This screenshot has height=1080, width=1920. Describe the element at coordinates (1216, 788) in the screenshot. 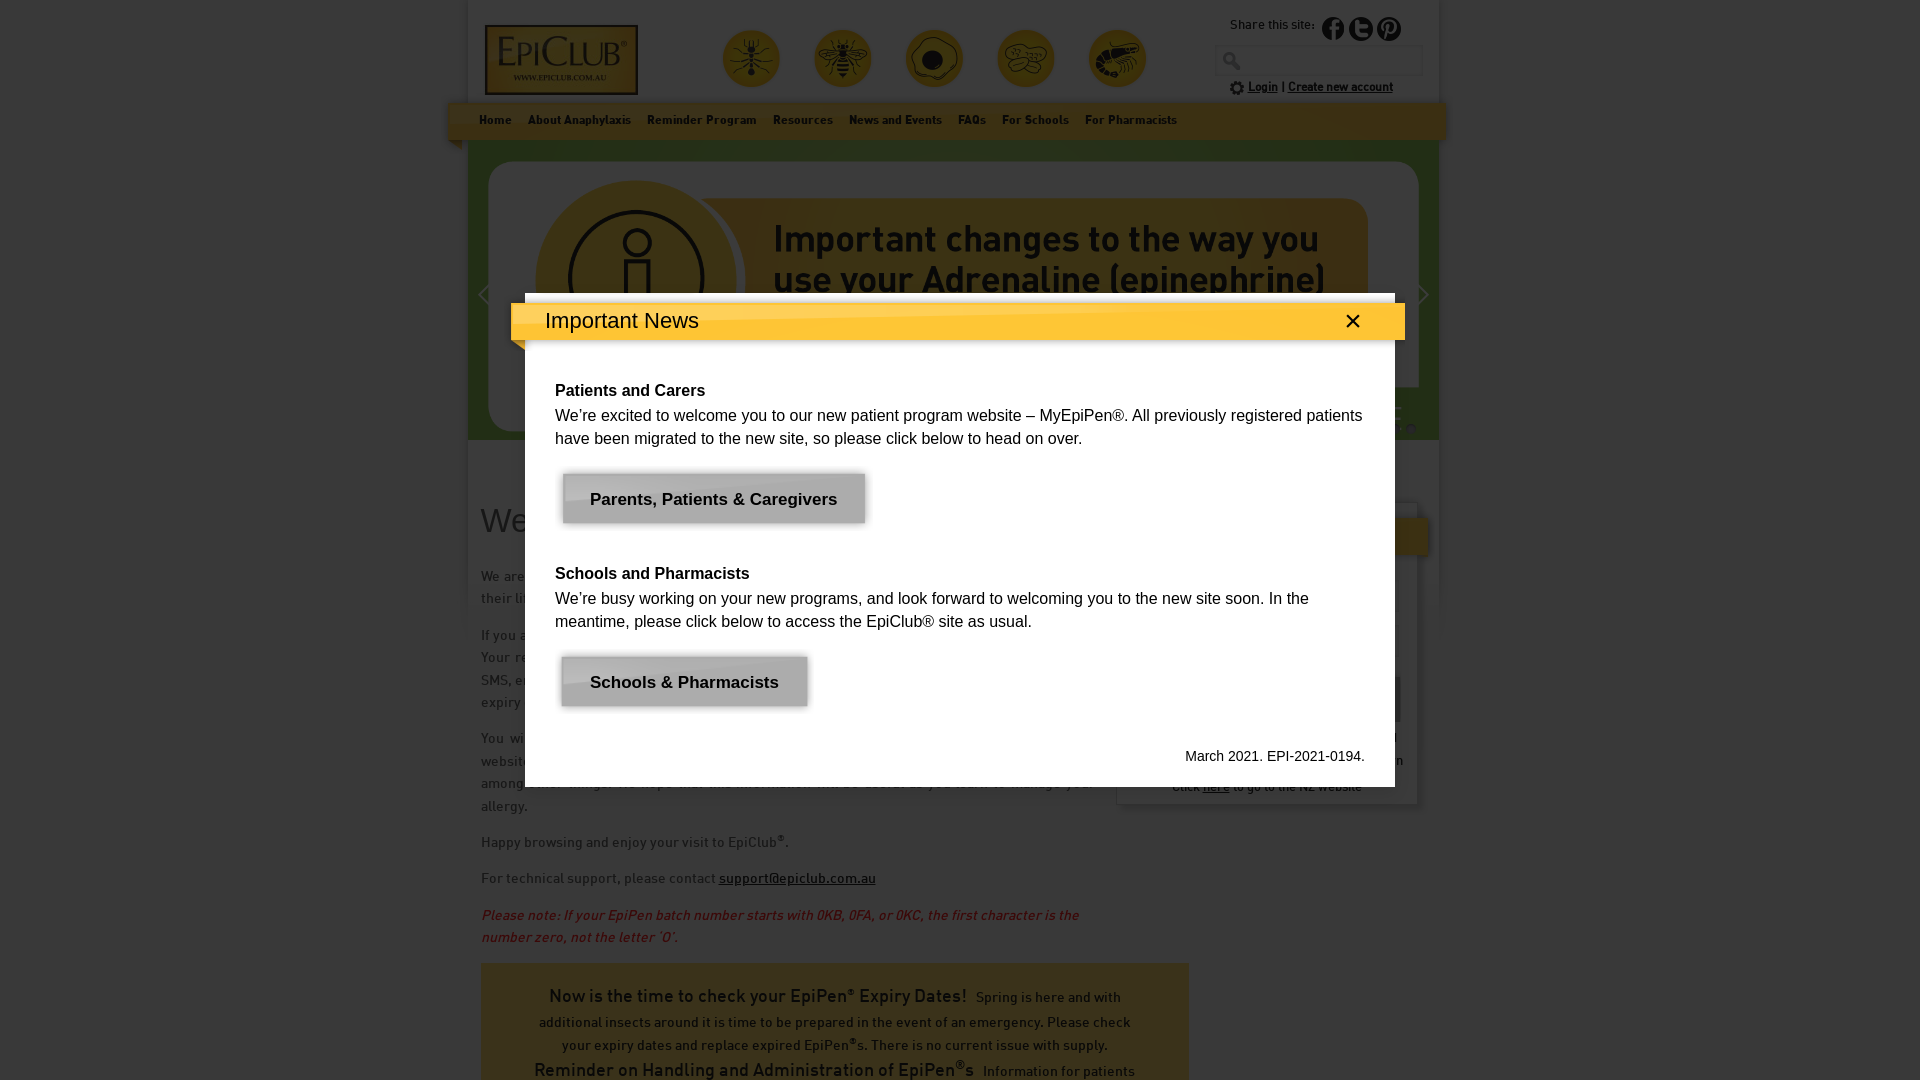

I see `here` at that location.